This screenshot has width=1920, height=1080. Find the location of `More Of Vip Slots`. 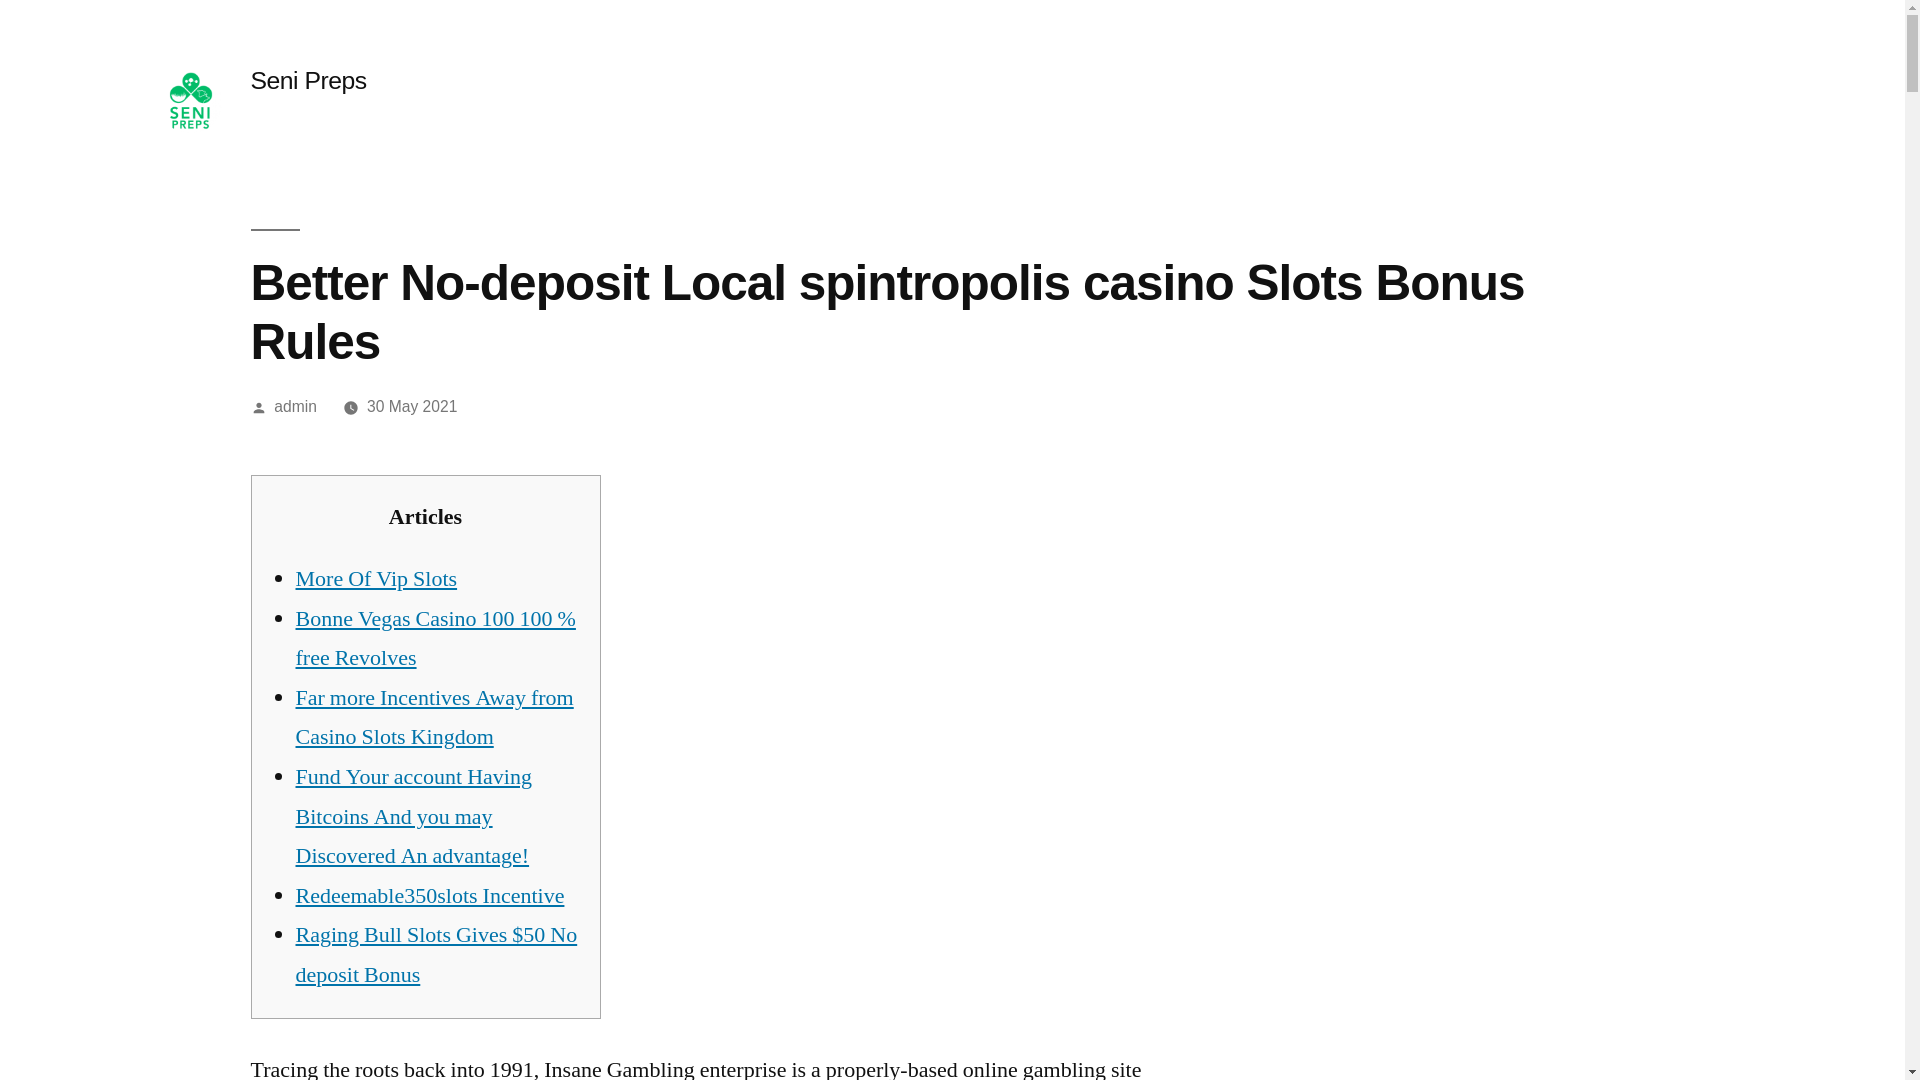

More Of Vip Slots is located at coordinates (376, 578).